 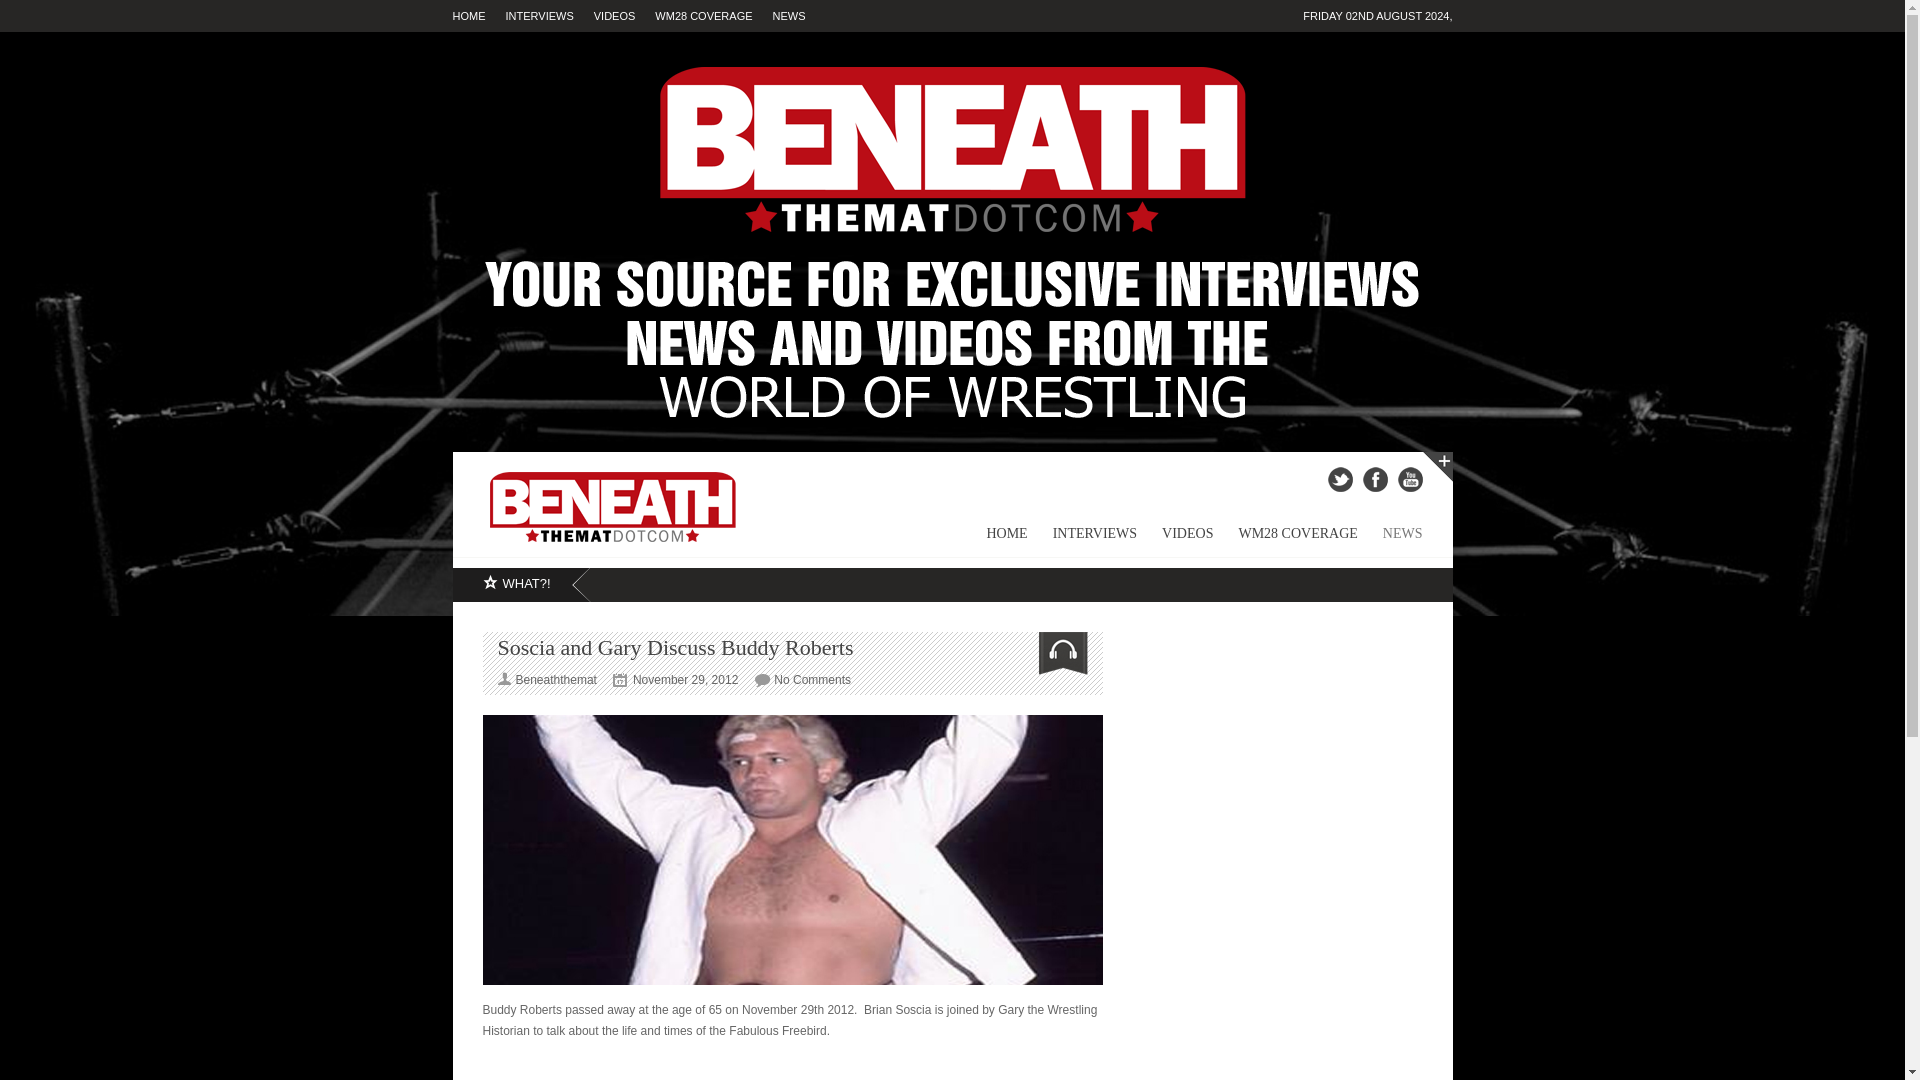 What do you see at coordinates (792, 1065) in the screenshot?
I see `YouTube video player` at bounding box center [792, 1065].